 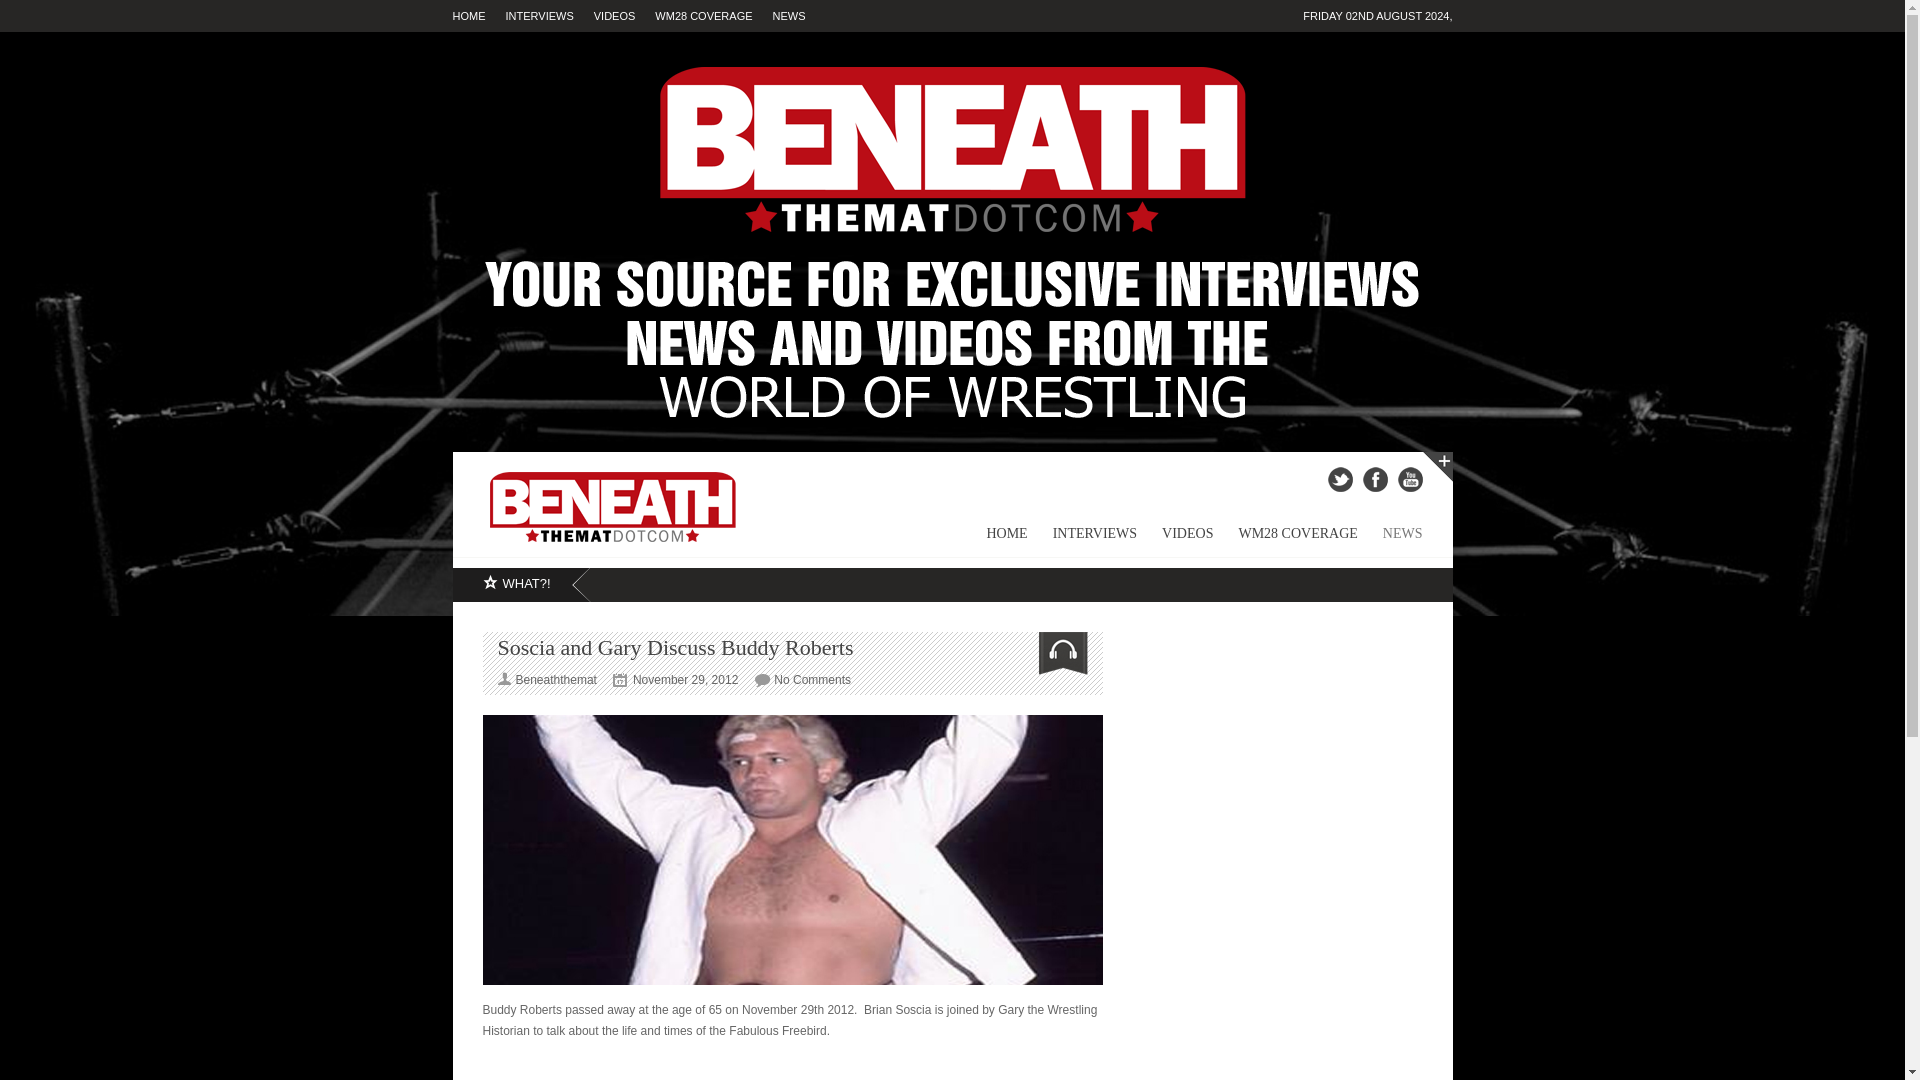 What do you see at coordinates (792, 1065) in the screenshot?
I see `YouTube video player` at bounding box center [792, 1065].